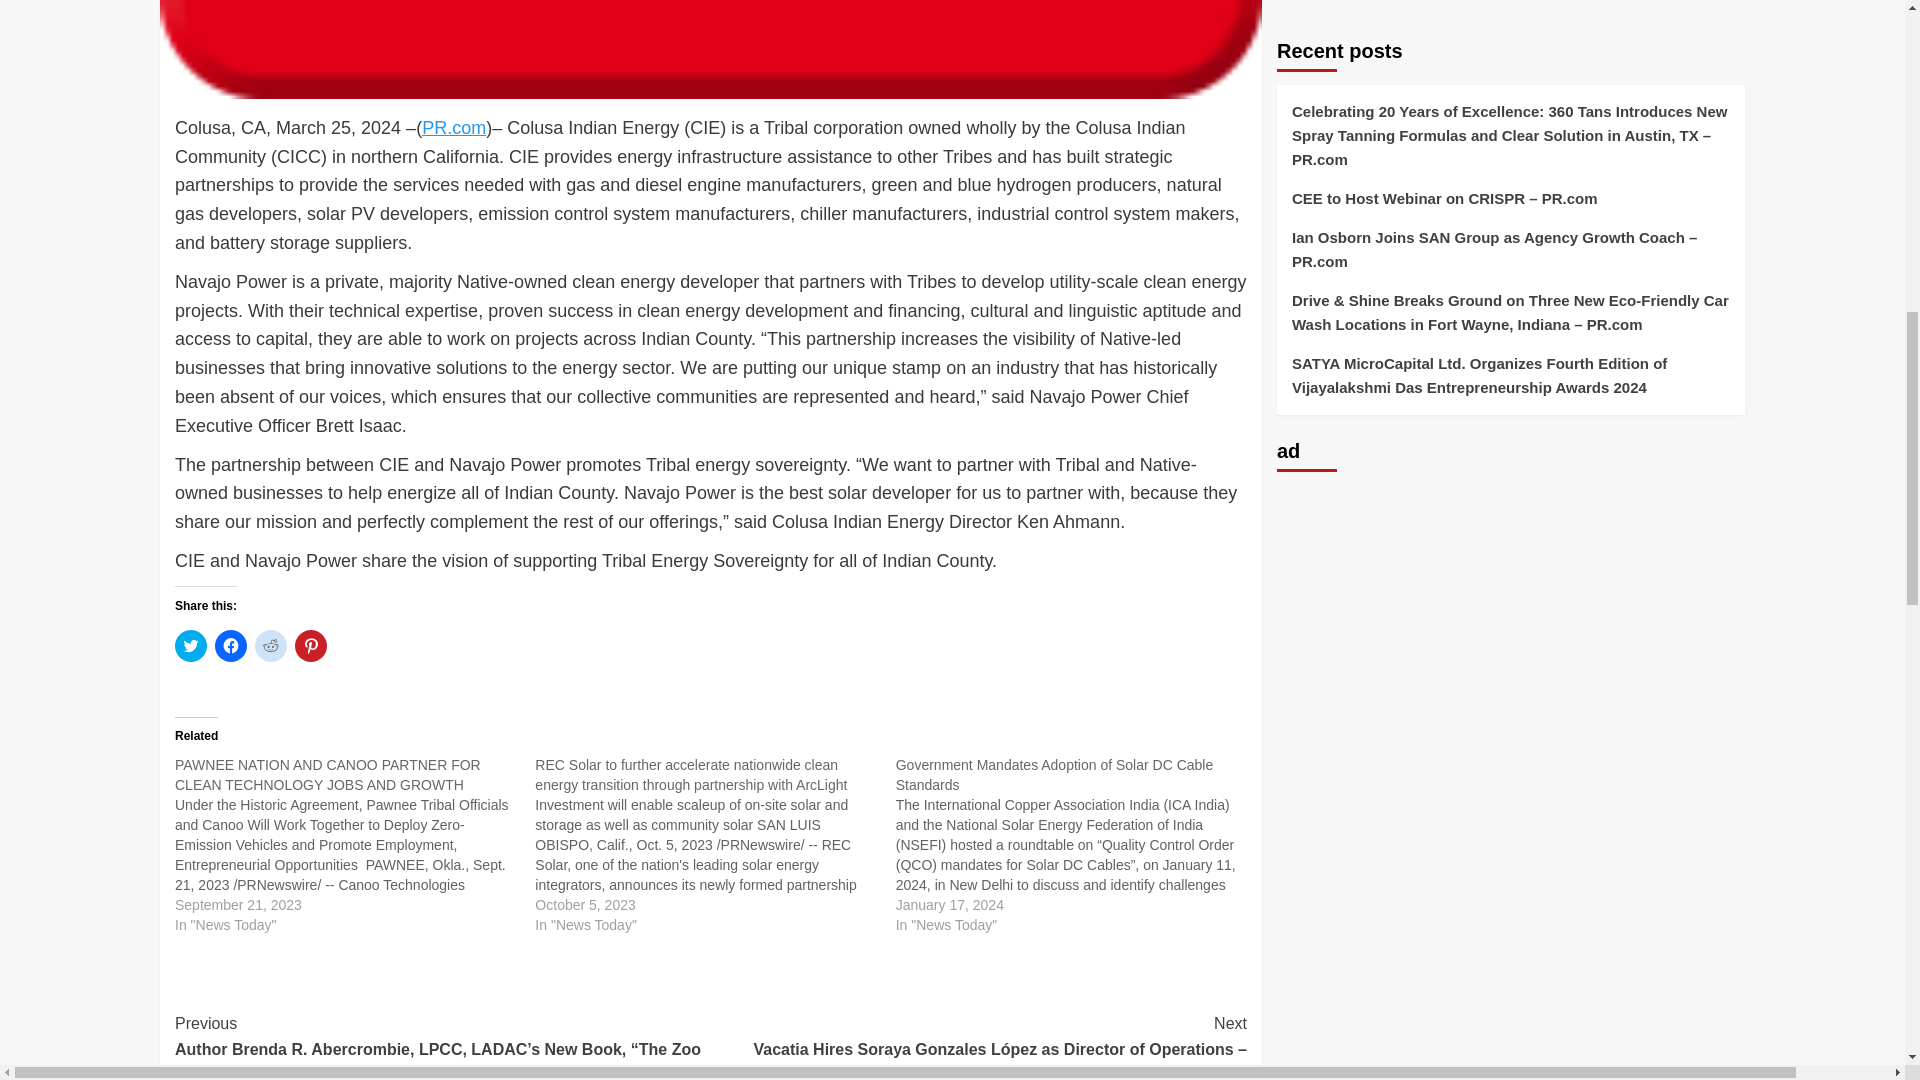 The image size is (1920, 1080). Describe the element at coordinates (190, 646) in the screenshot. I see `Click to share on Twitter` at that location.